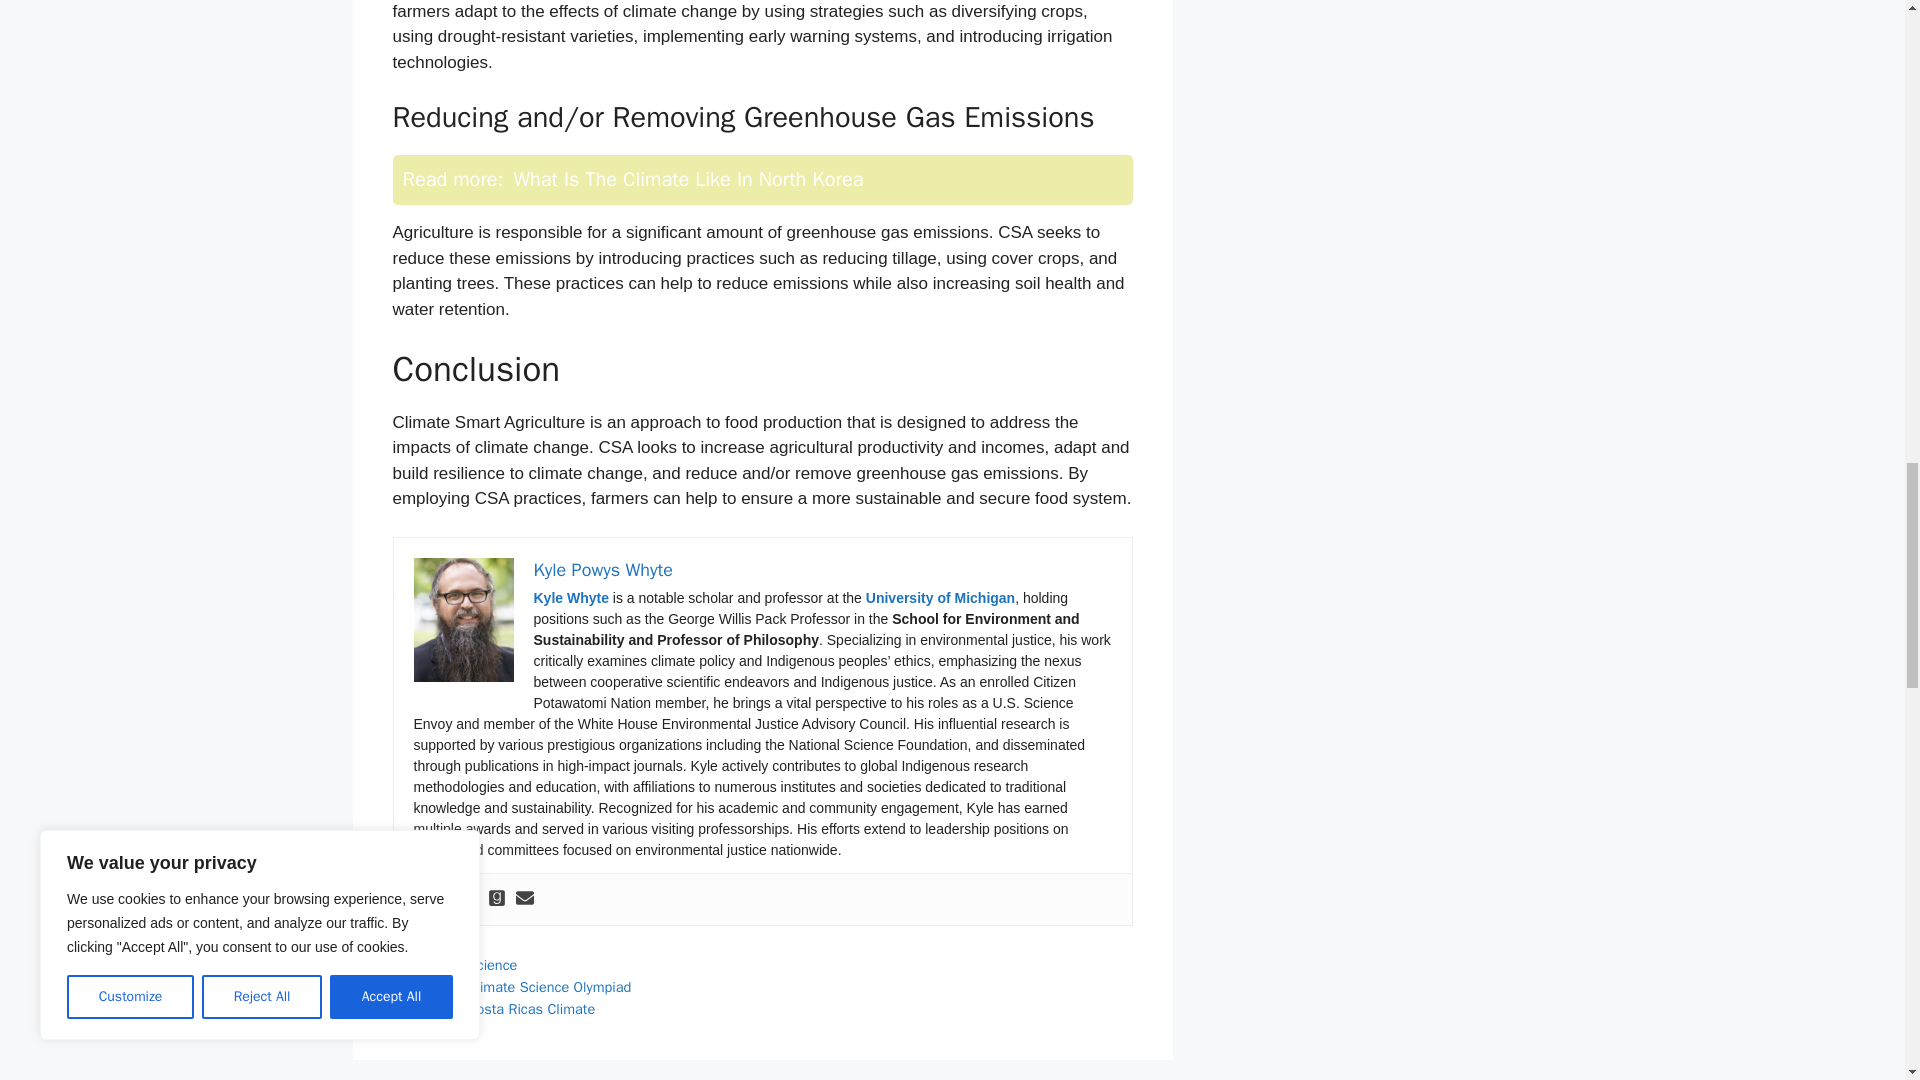 The image size is (1920, 1080). Describe the element at coordinates (524, 899) in the screenshot. I see `User email` at that location.